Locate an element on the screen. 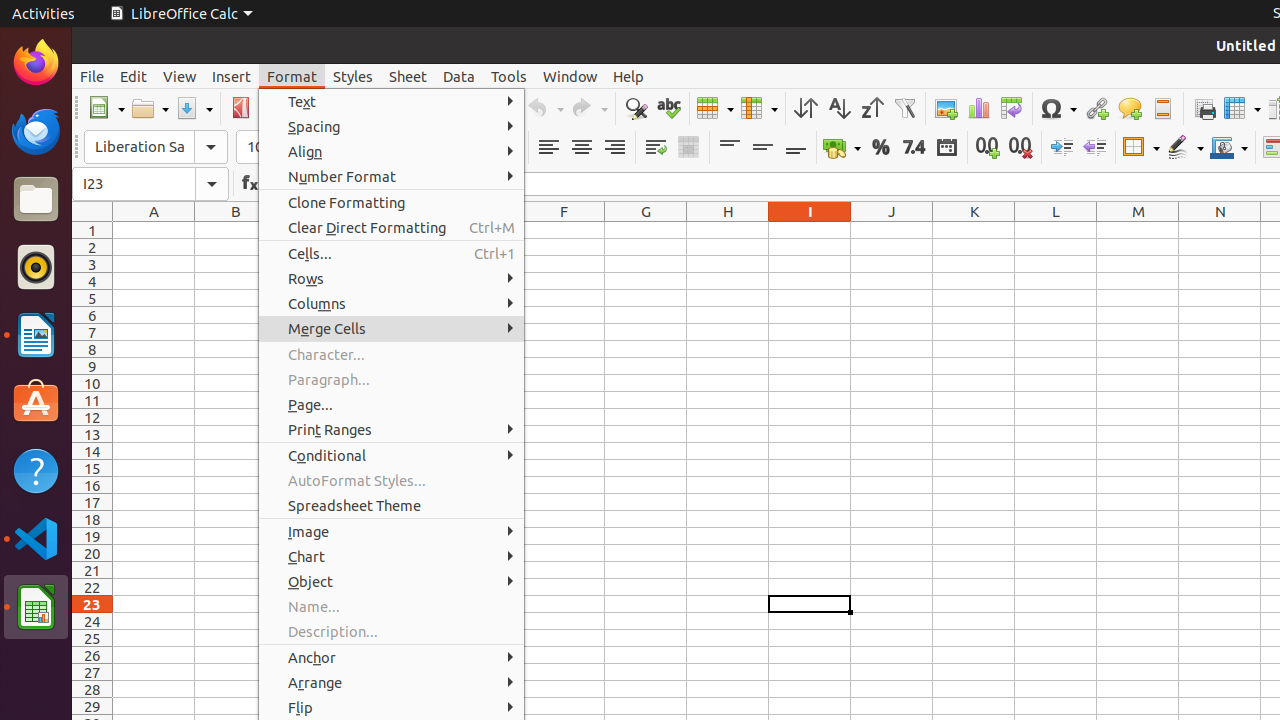 The width and height of the screenshot is (1280, 720). Wrap Text is located at coordinates (656, 148).